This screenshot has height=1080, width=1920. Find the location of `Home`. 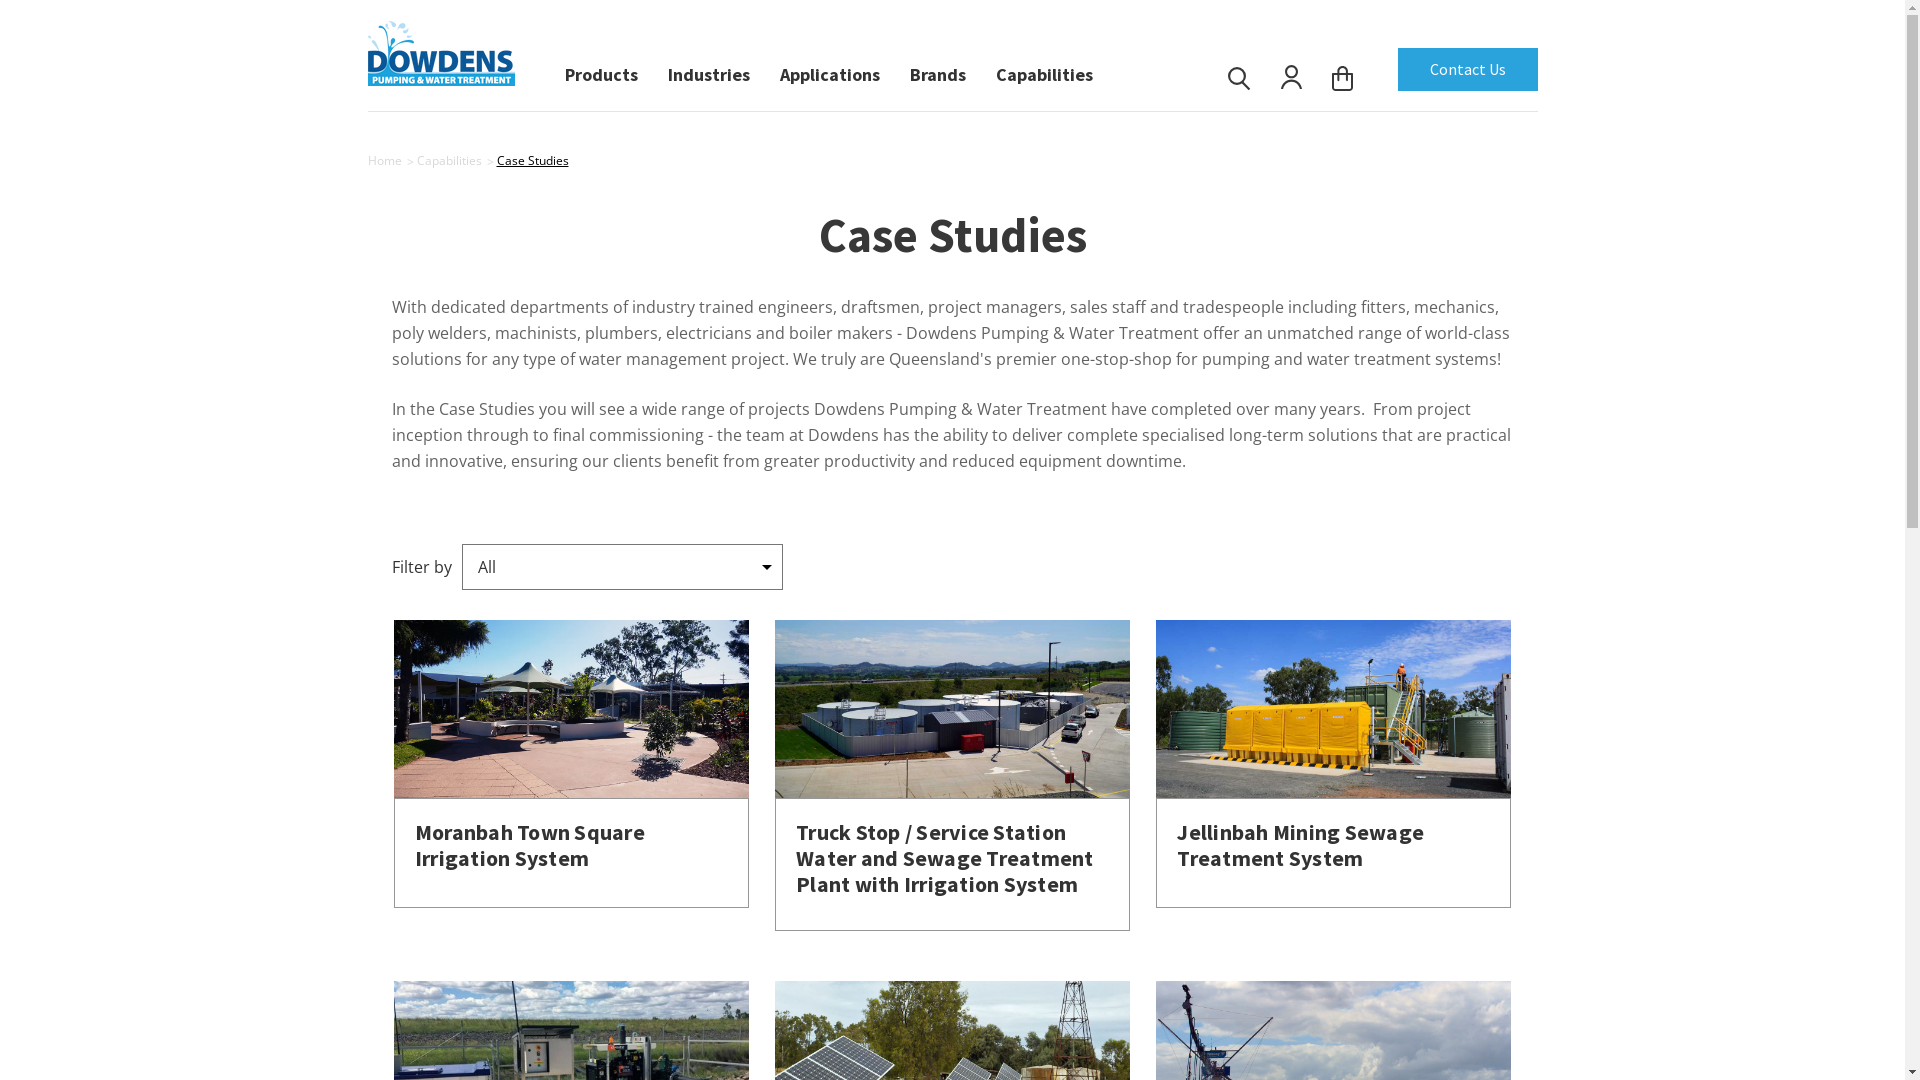

Home is located at coordinates (385, 160).